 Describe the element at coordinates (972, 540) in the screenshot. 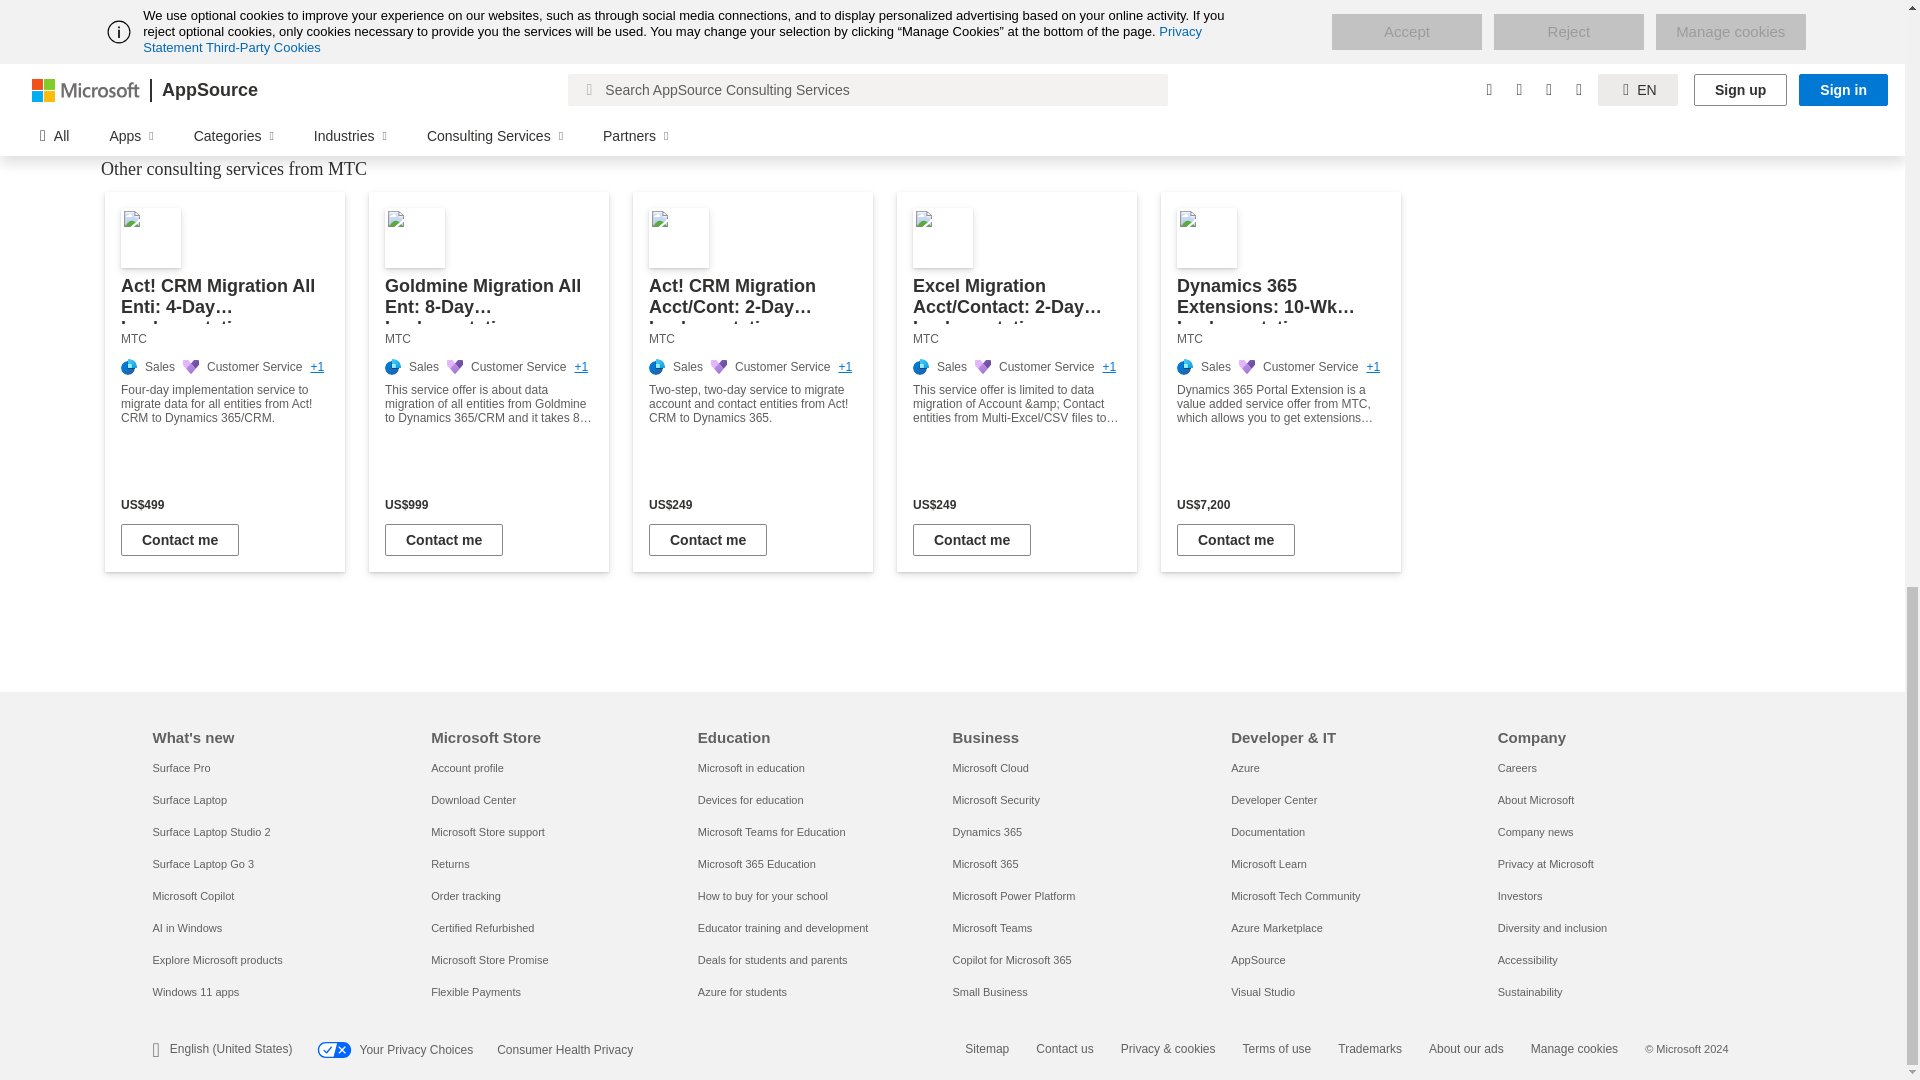

I see `Contact me` at that location.